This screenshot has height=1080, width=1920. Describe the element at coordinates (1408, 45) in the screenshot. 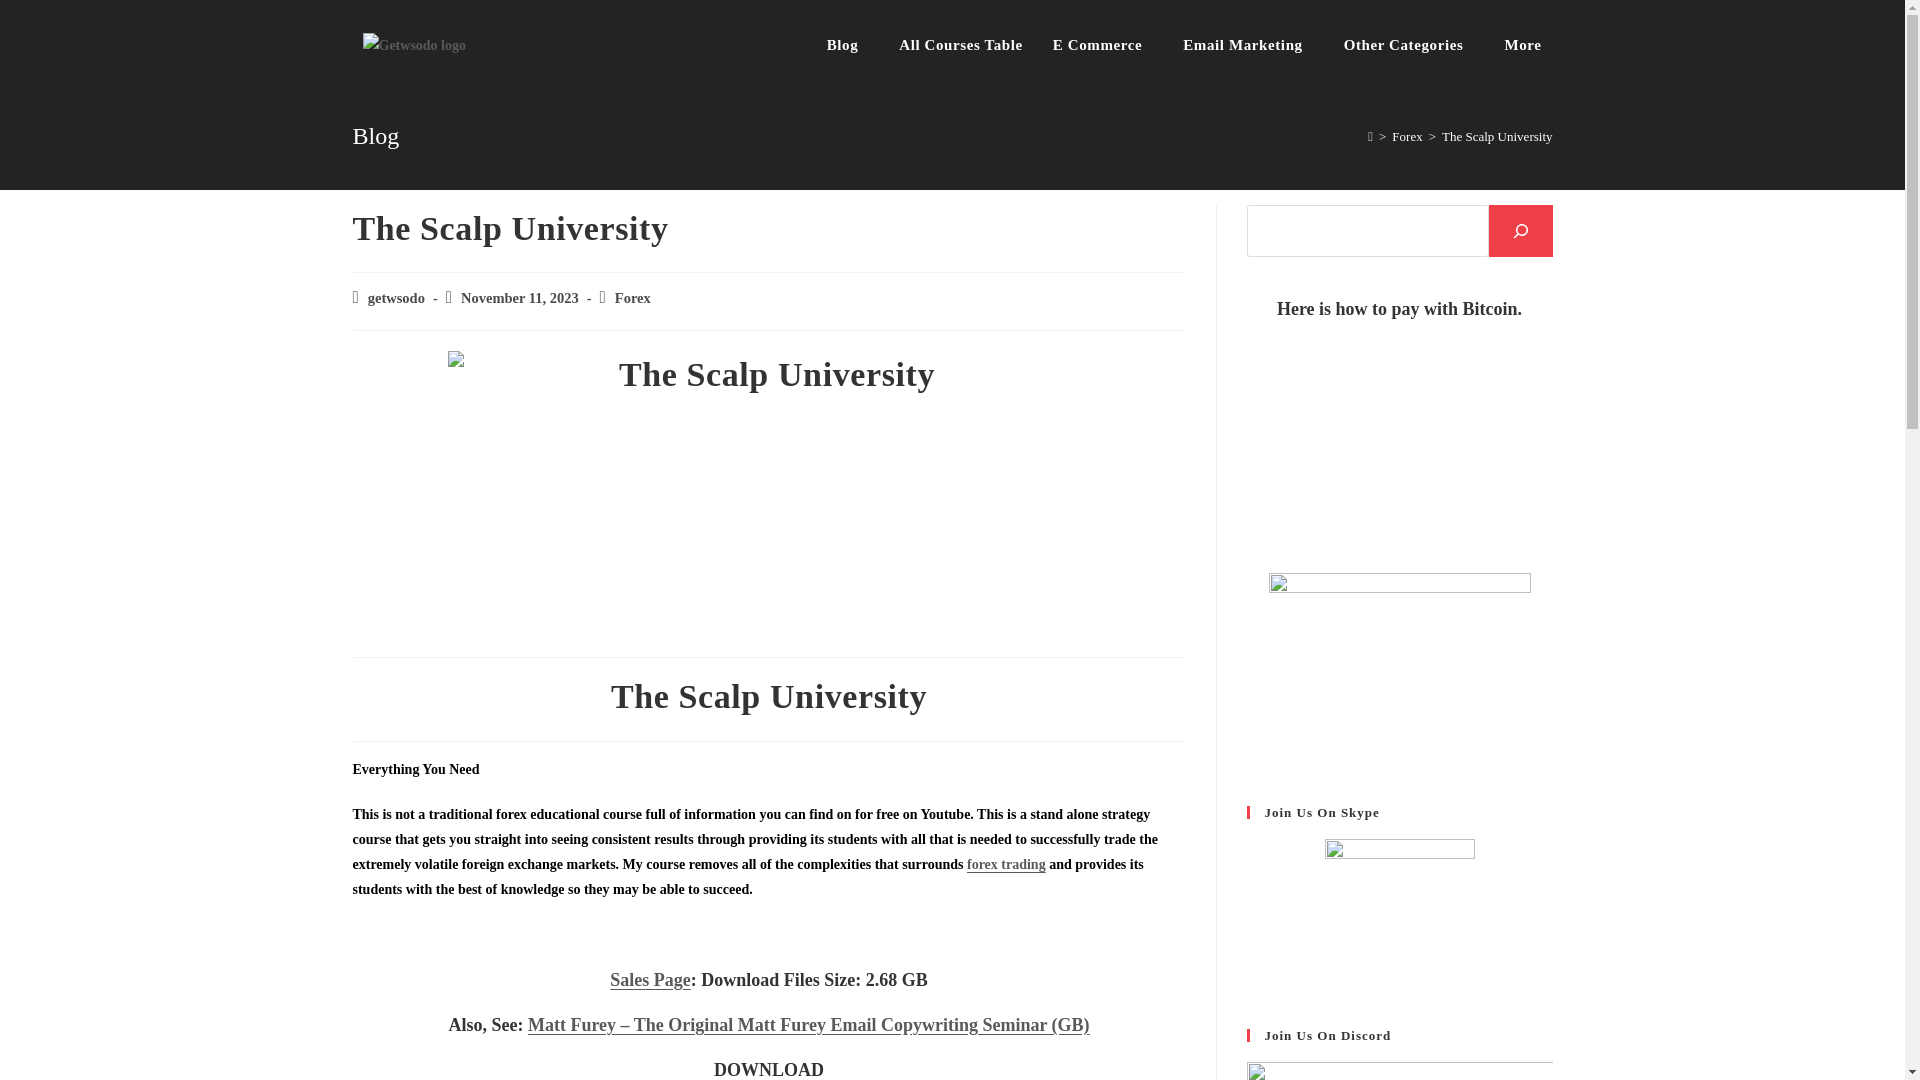

I see `Other Categories` at that location.